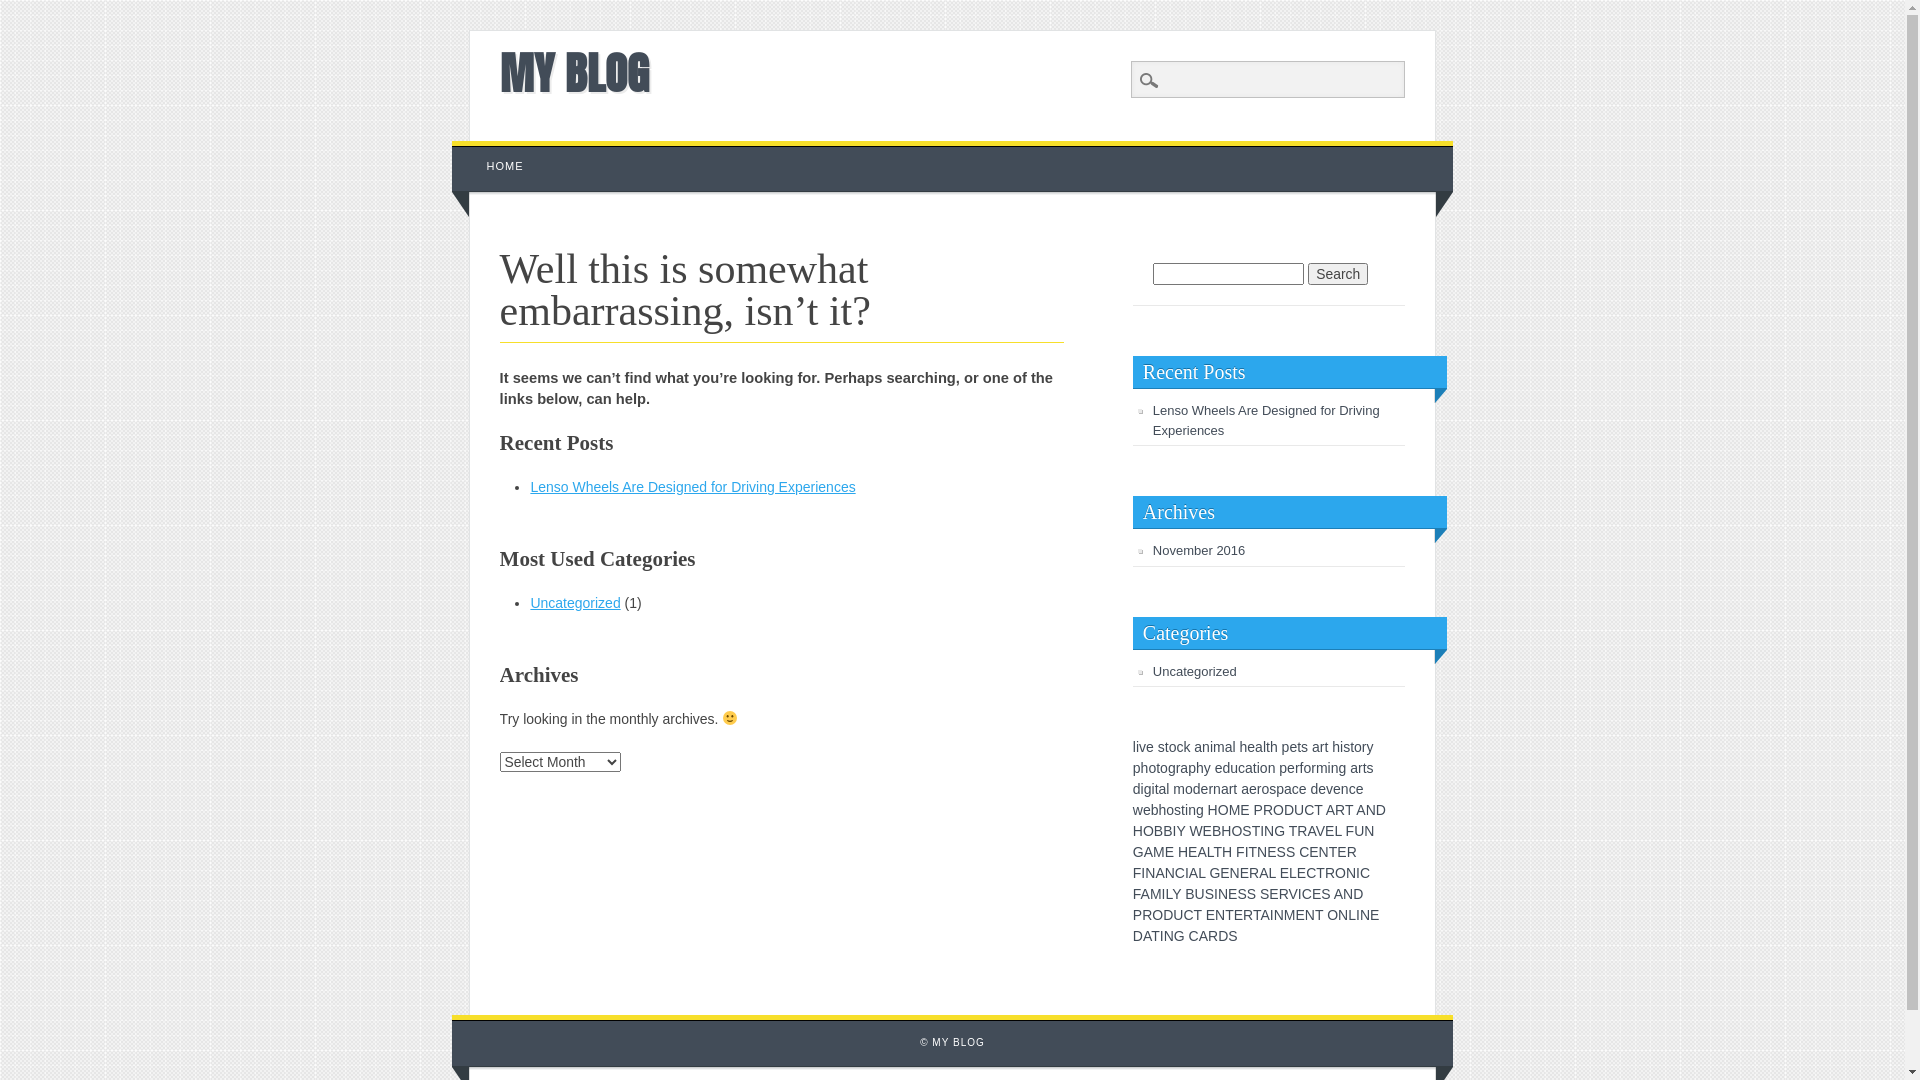  Describe the element at coordinates (1280, 831) in the screenshot. I see `G` at that location.